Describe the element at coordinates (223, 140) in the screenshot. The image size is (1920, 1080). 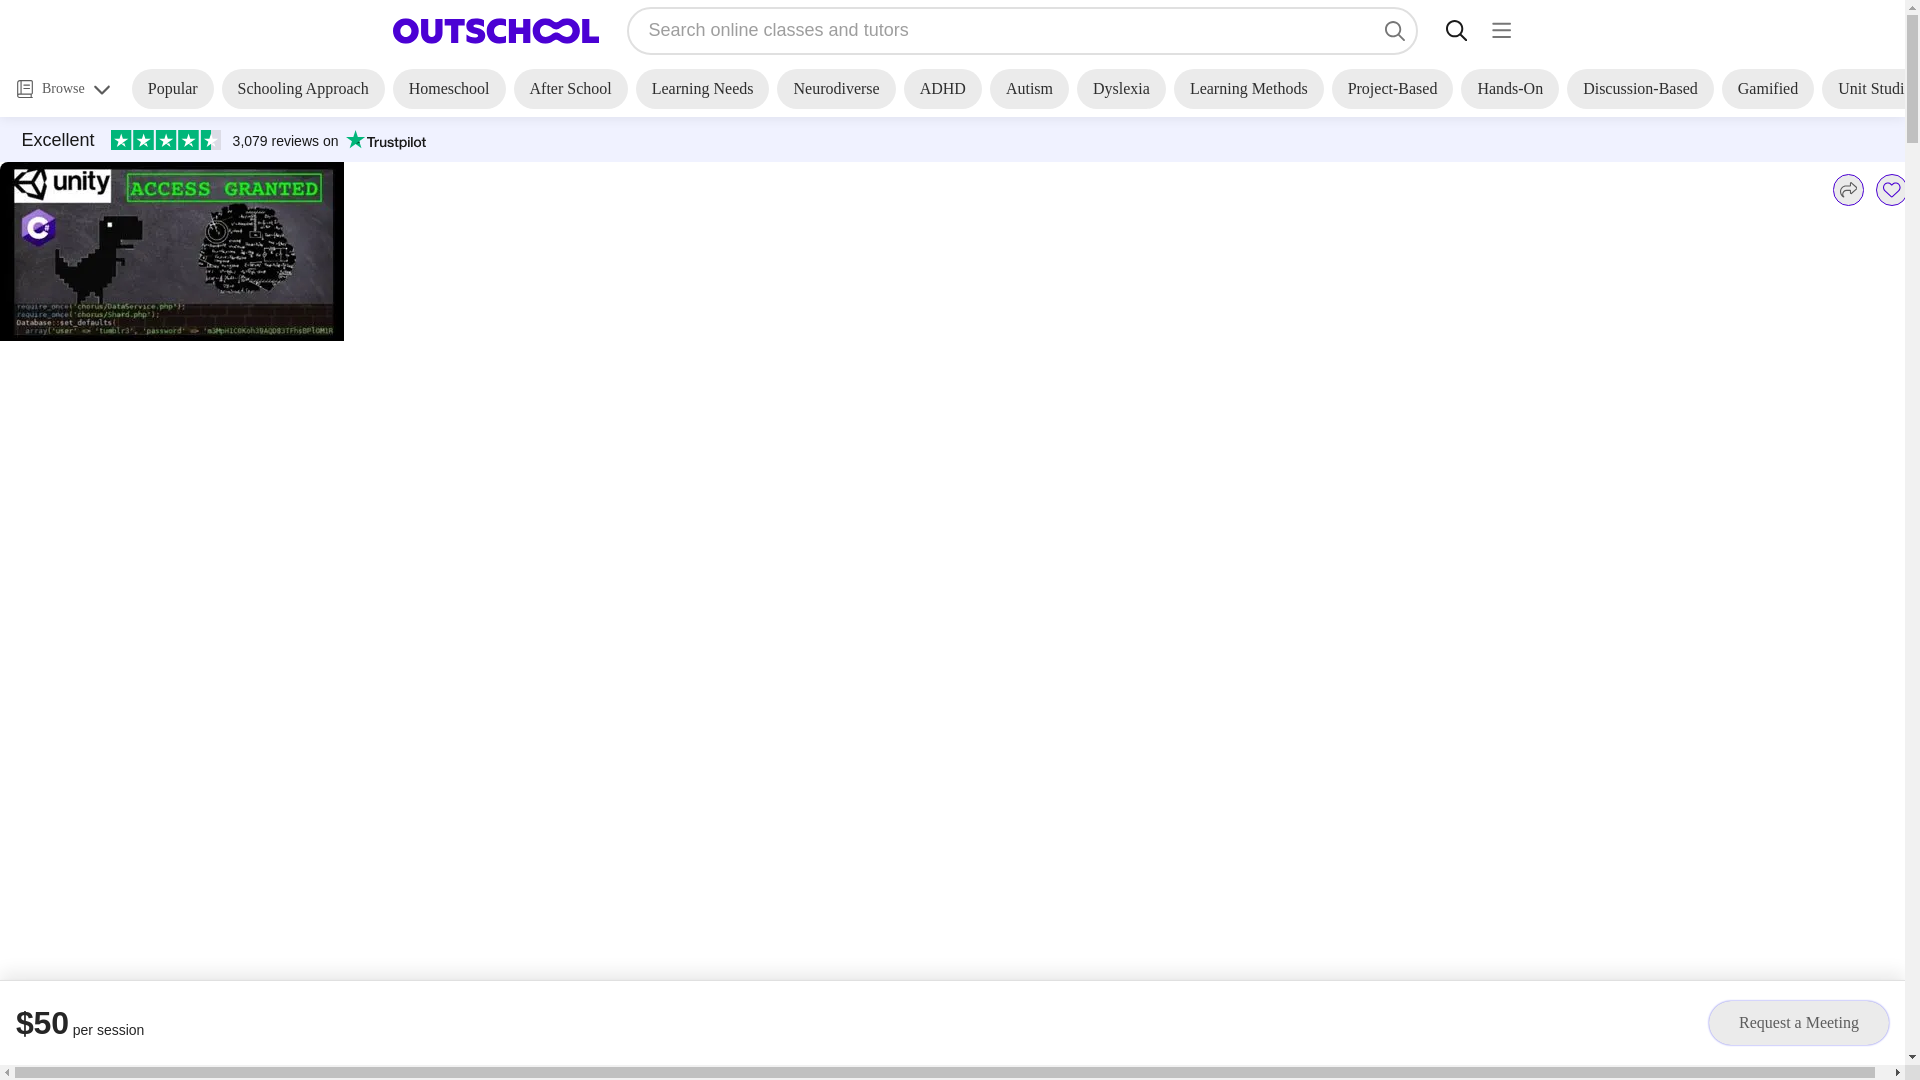
I see `Trustpilot reviews` at that location.